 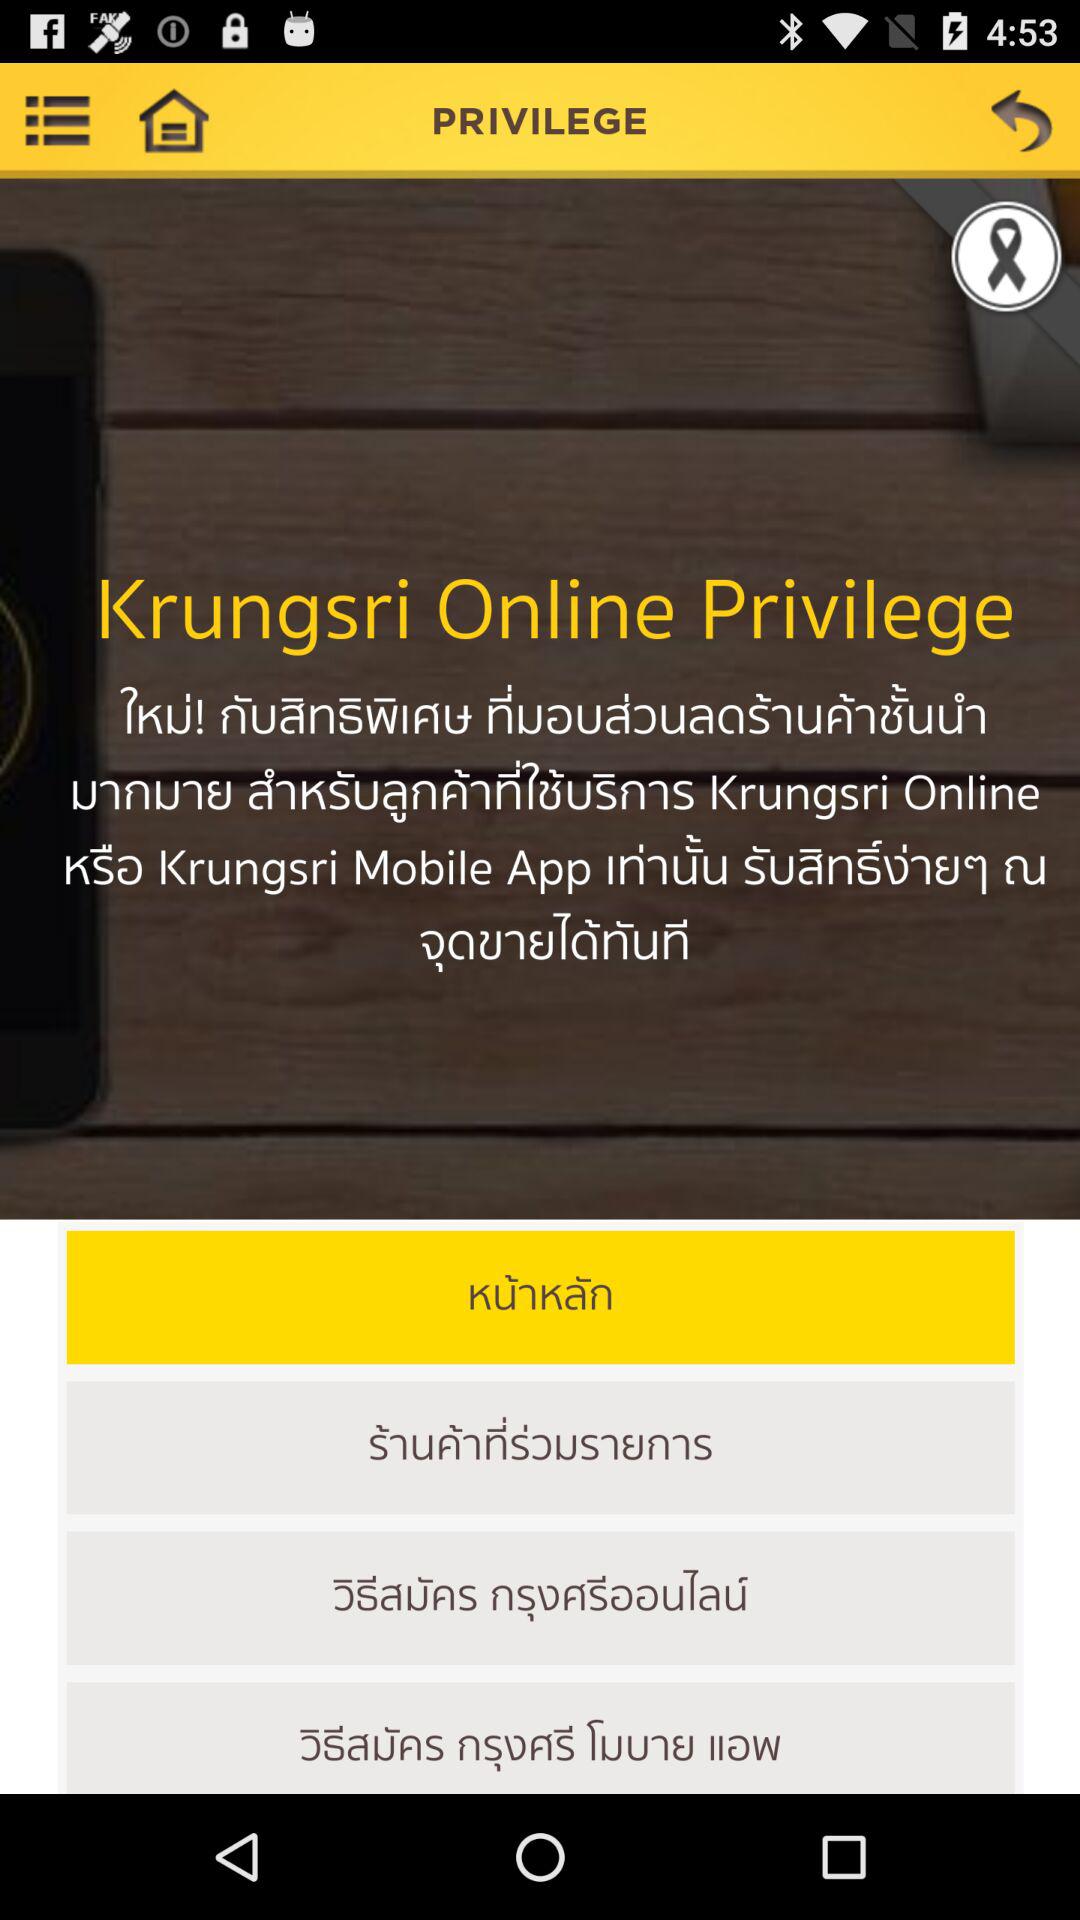 I want to click on more details, so click(x=58, y=120).